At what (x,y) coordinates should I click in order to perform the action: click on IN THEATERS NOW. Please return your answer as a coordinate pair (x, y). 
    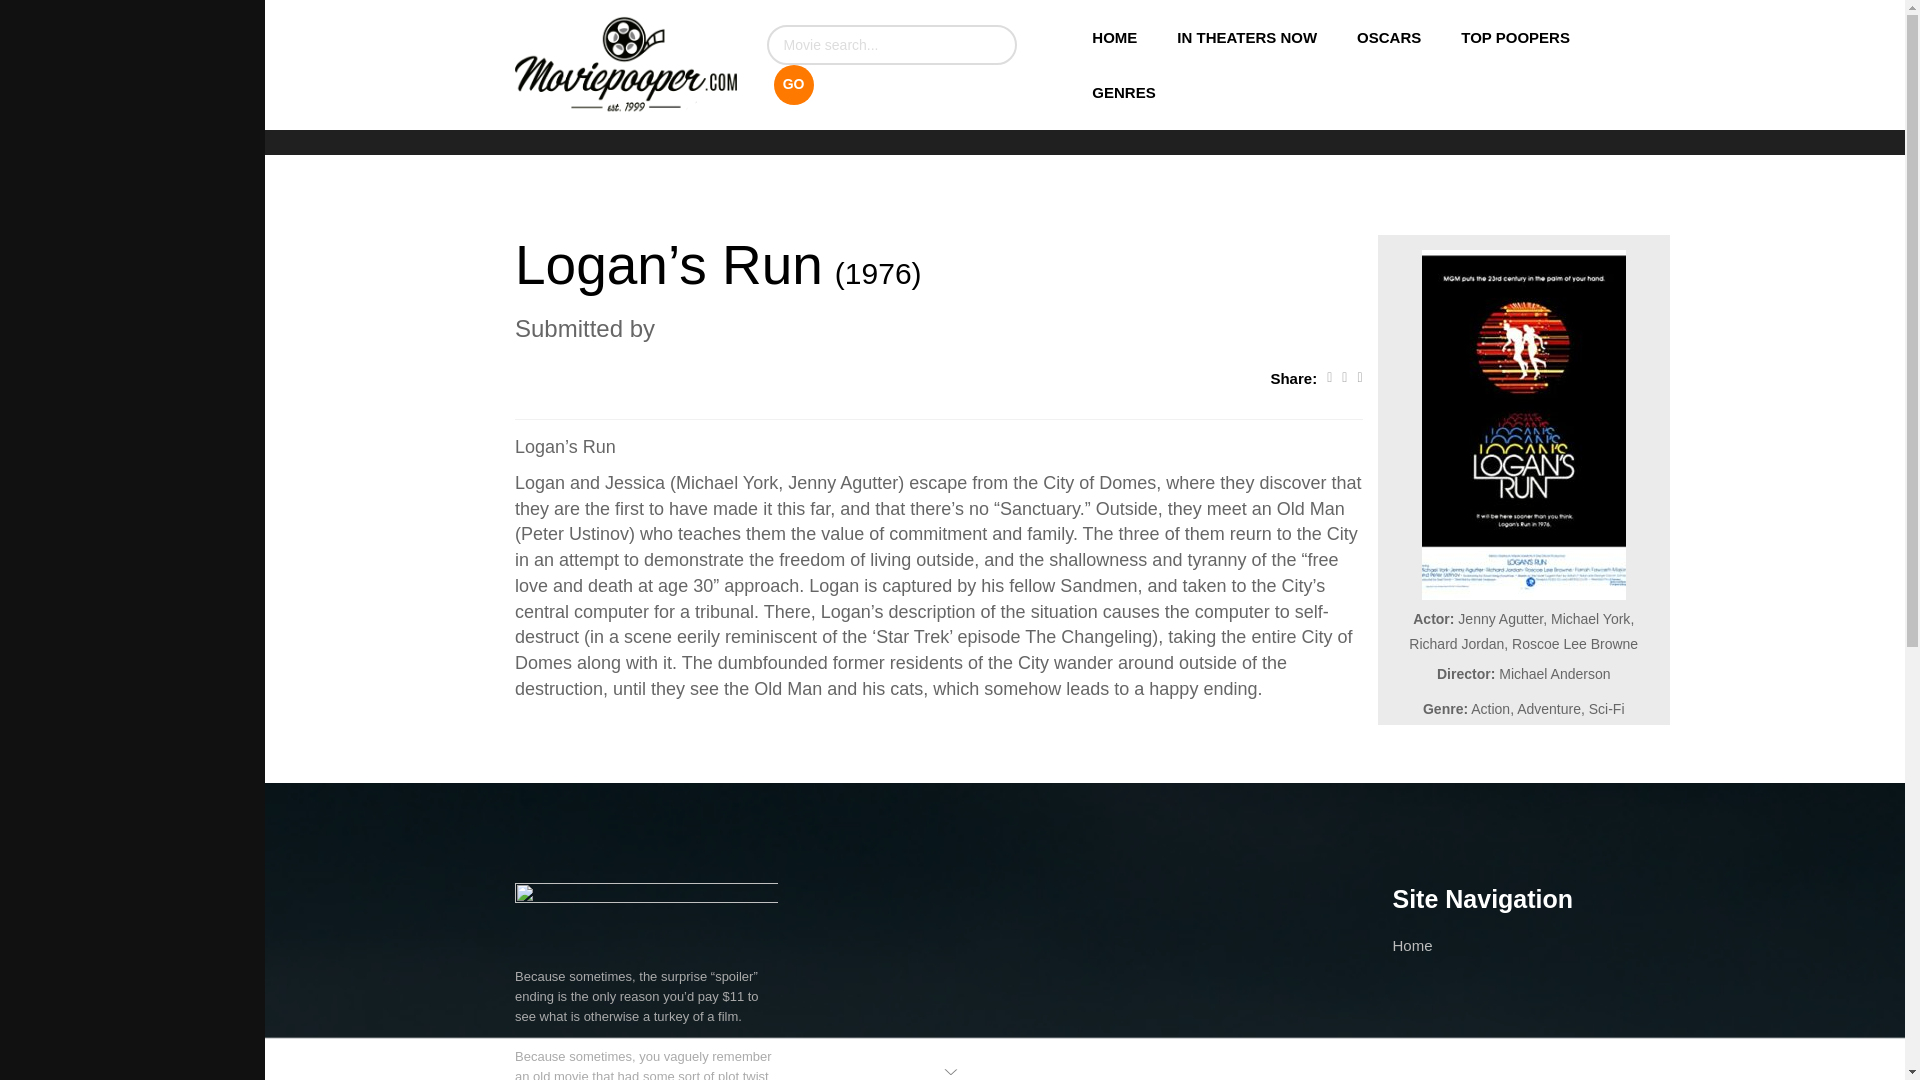
    Looking at the image, I should click on (1246, 36).